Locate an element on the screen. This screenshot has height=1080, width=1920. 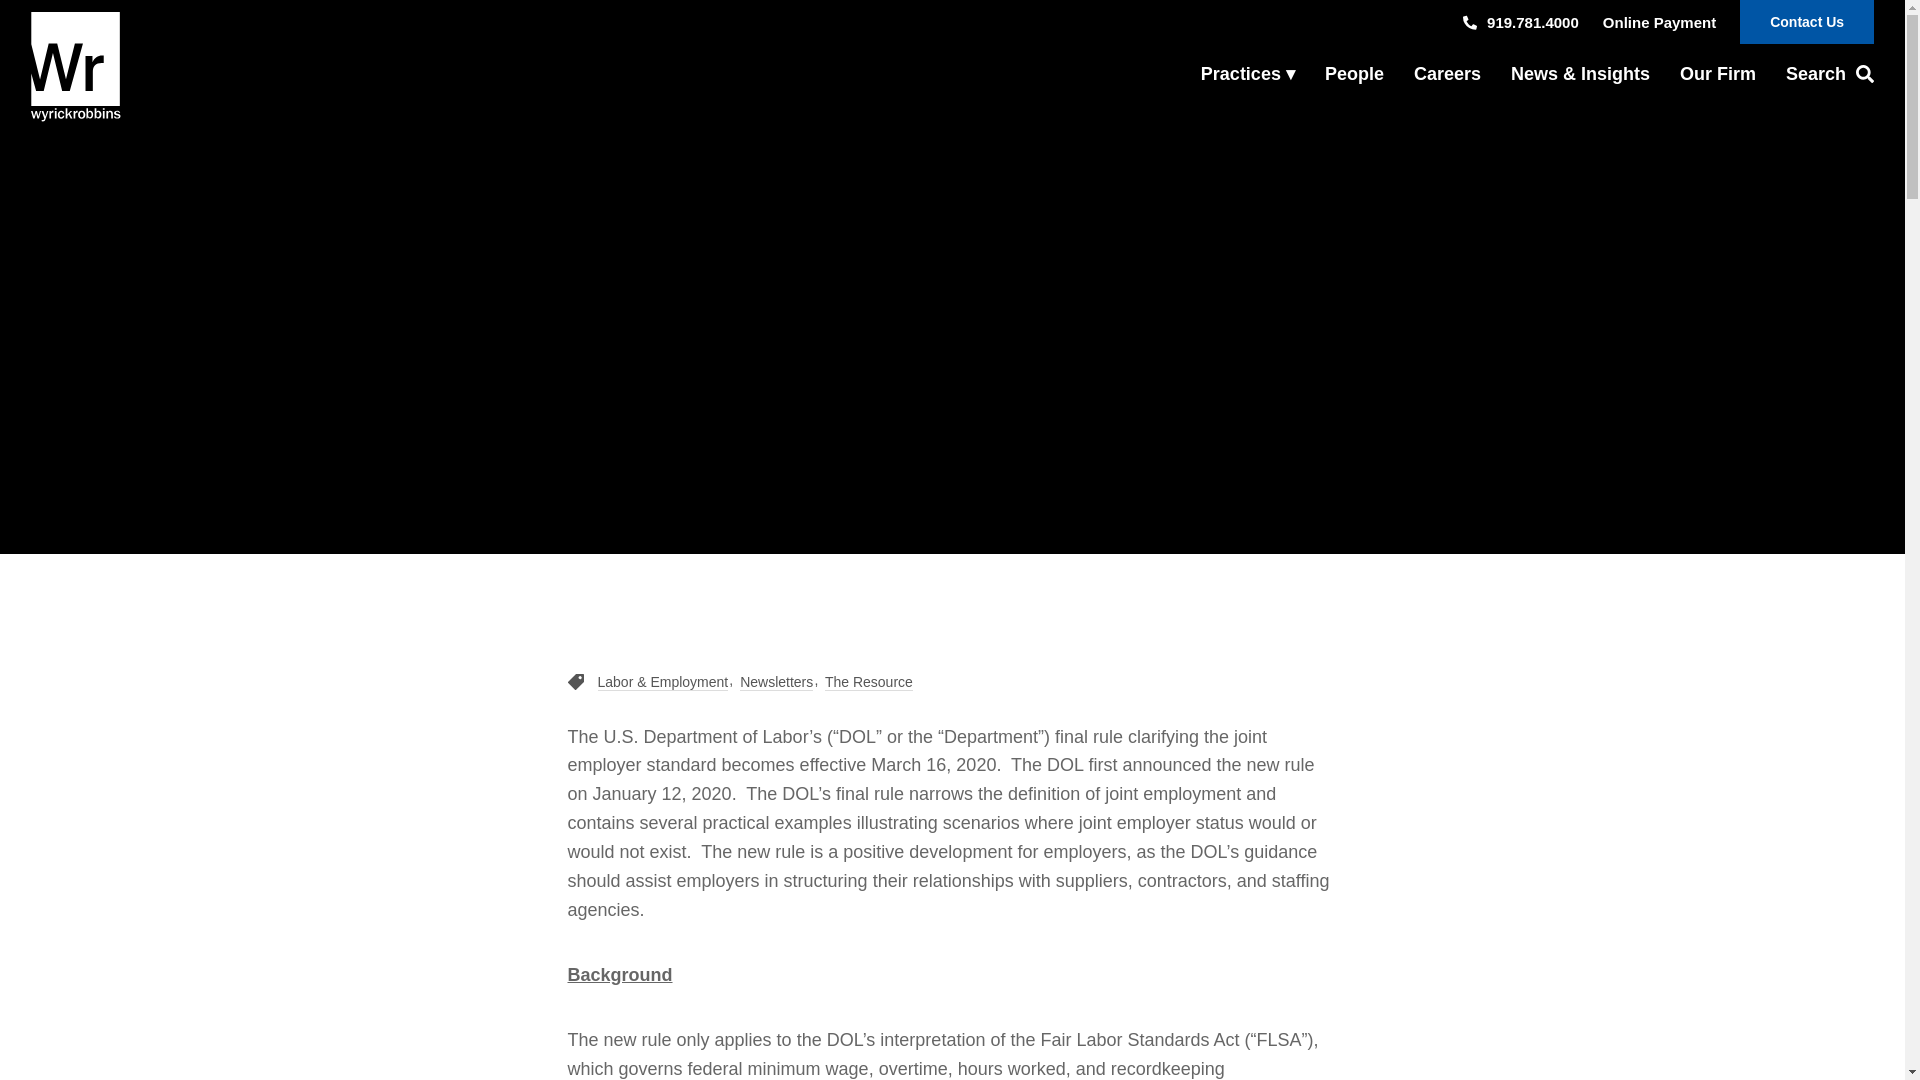
919.781.4000 is located at coordinates (1520, 22).